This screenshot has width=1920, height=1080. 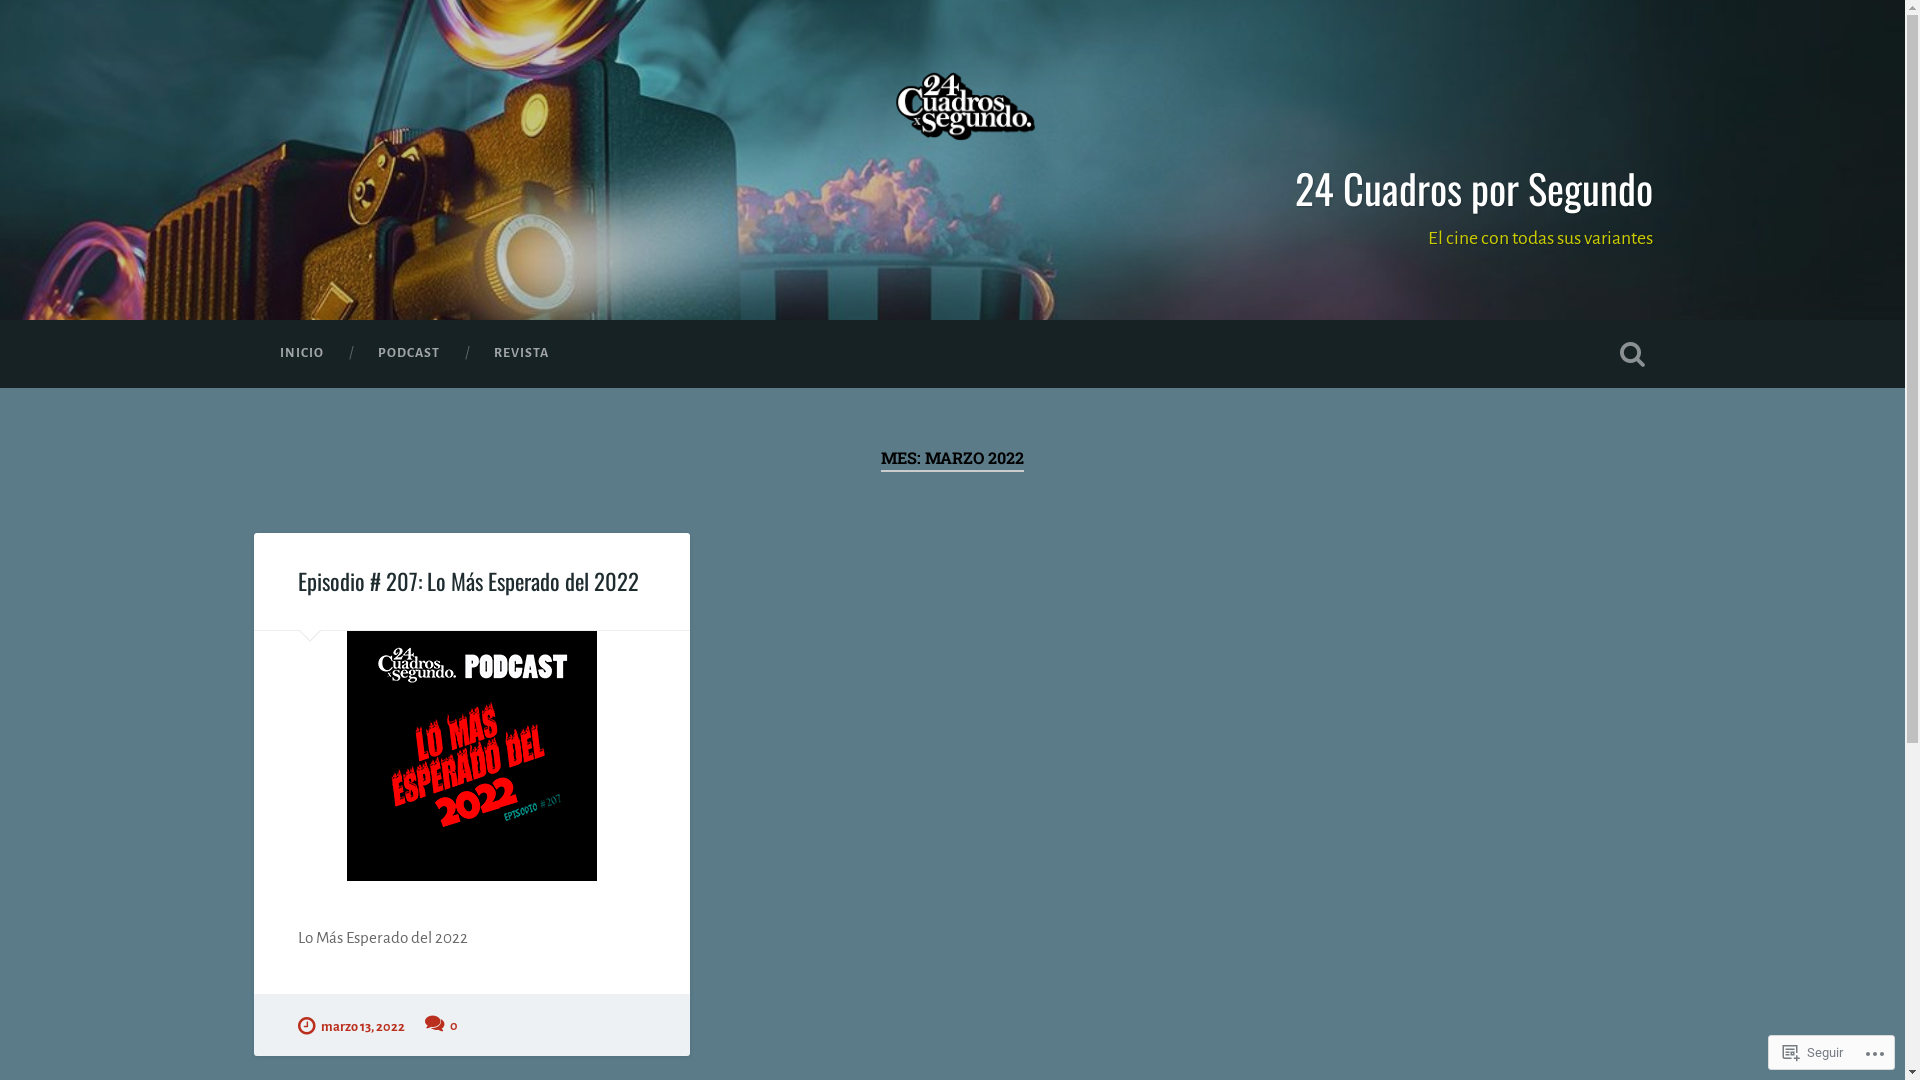 What do you see at coordinates (408, 354) in the screenshot?
I see `PODCAST` at bounding box center [408, 354].